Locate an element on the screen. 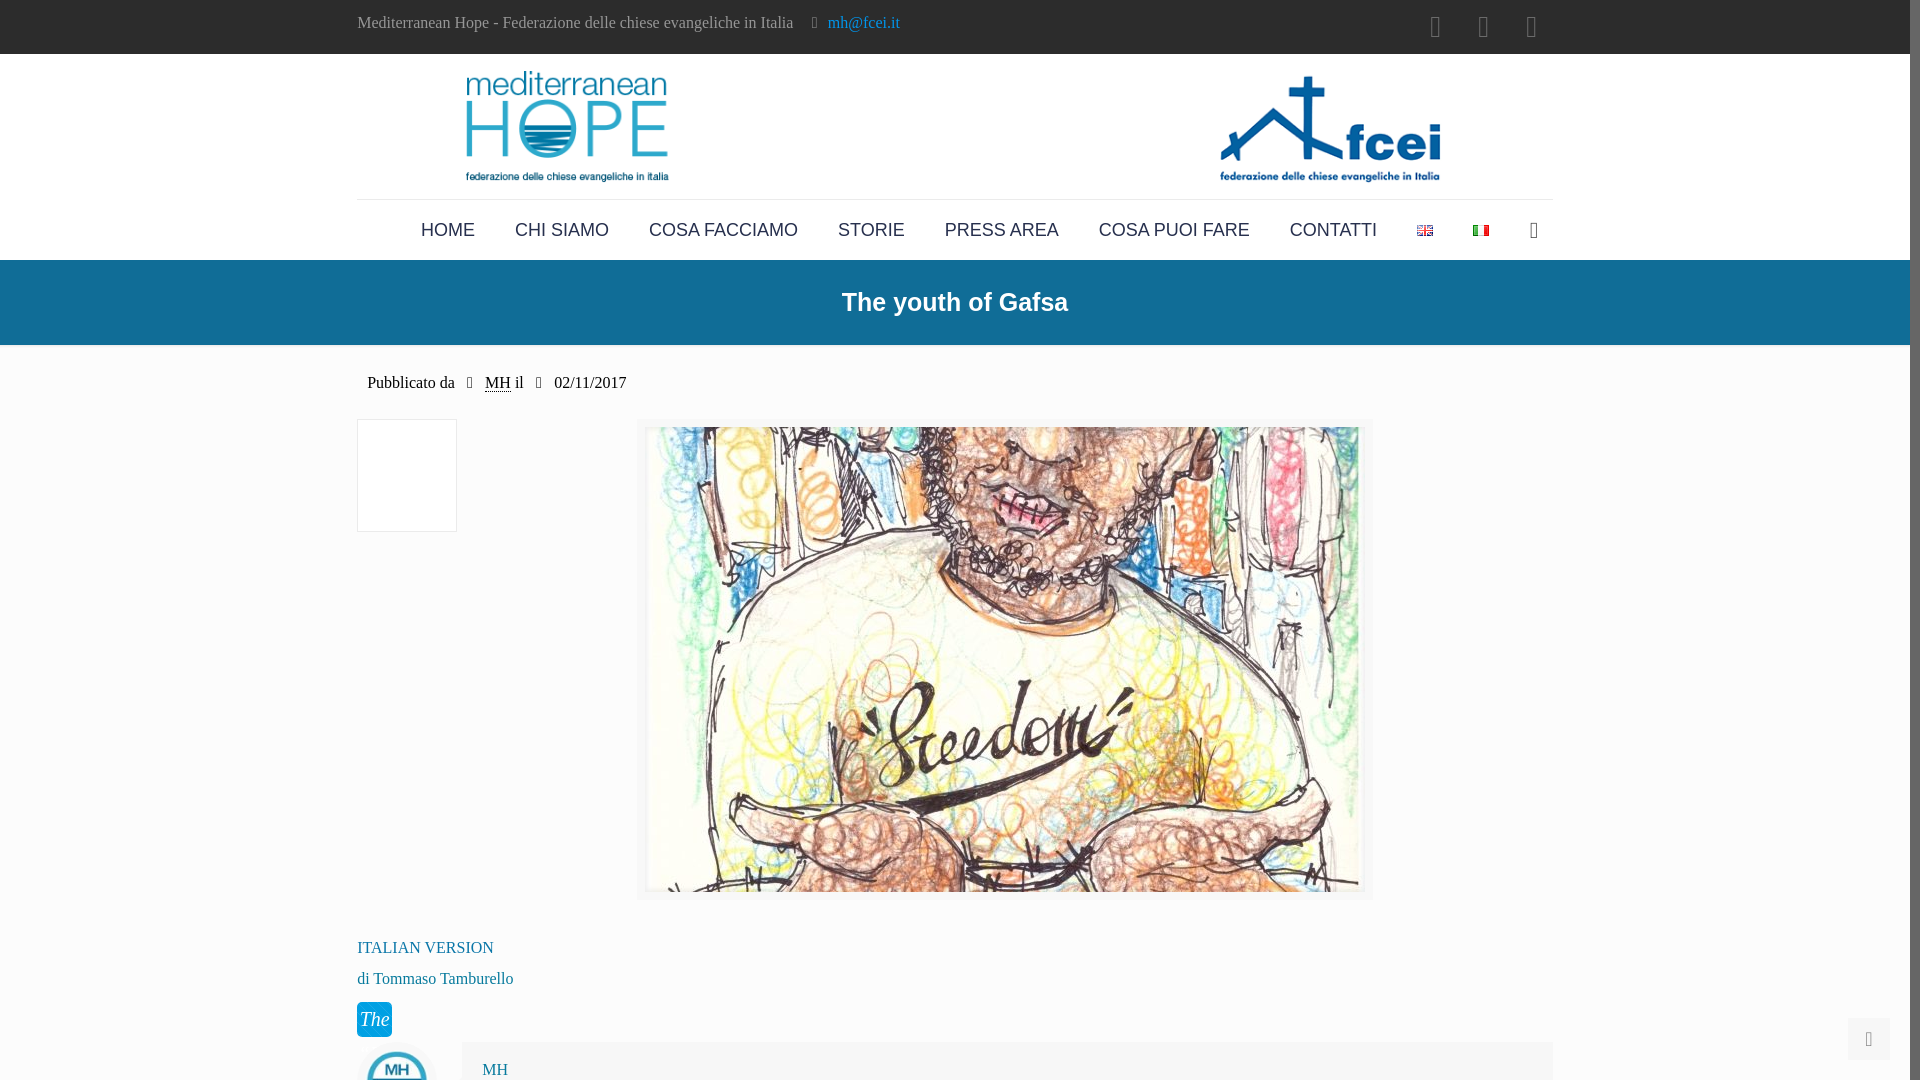 This screenshot has width=1920, height=1080. STORIE is located at coordinates (871, 230).